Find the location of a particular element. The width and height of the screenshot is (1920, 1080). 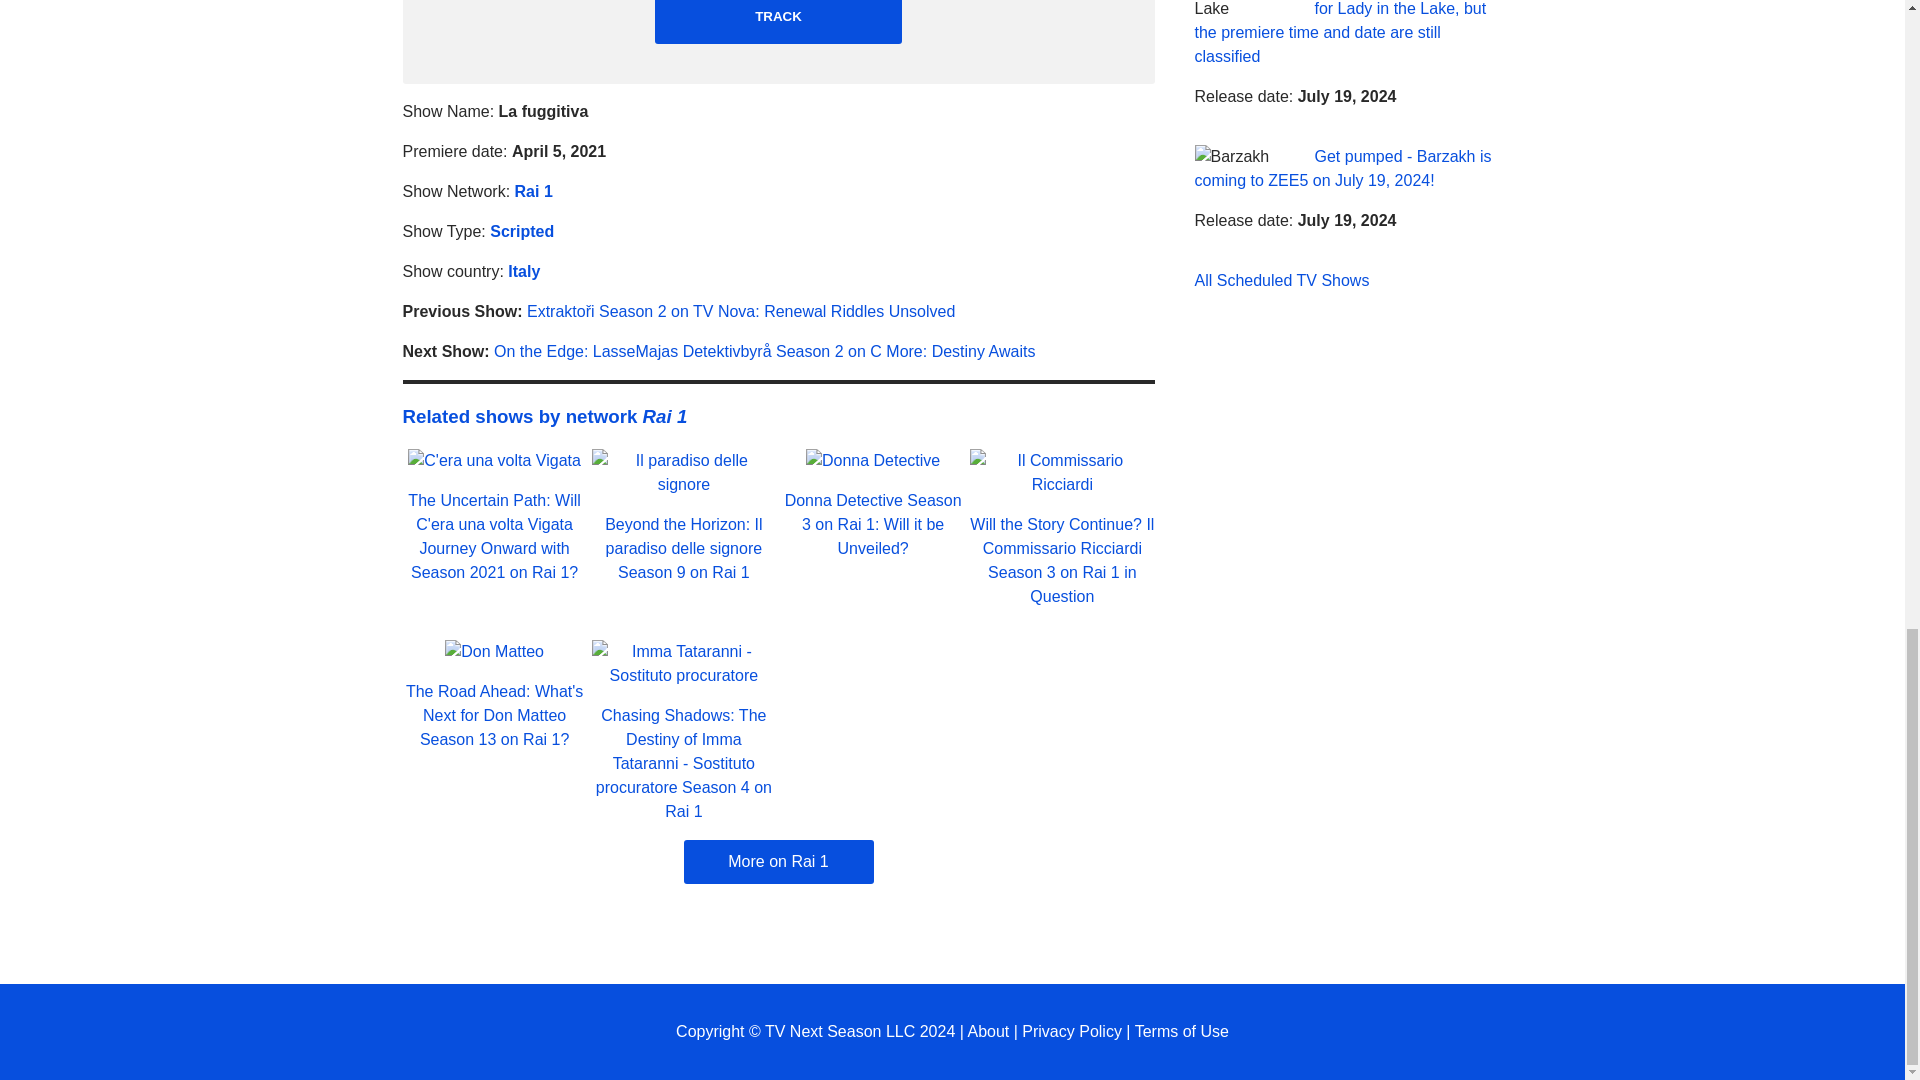

Donna Detective Season 3 on Rai 1: Will it be Unveiled? is located at coordinates (873, 524).